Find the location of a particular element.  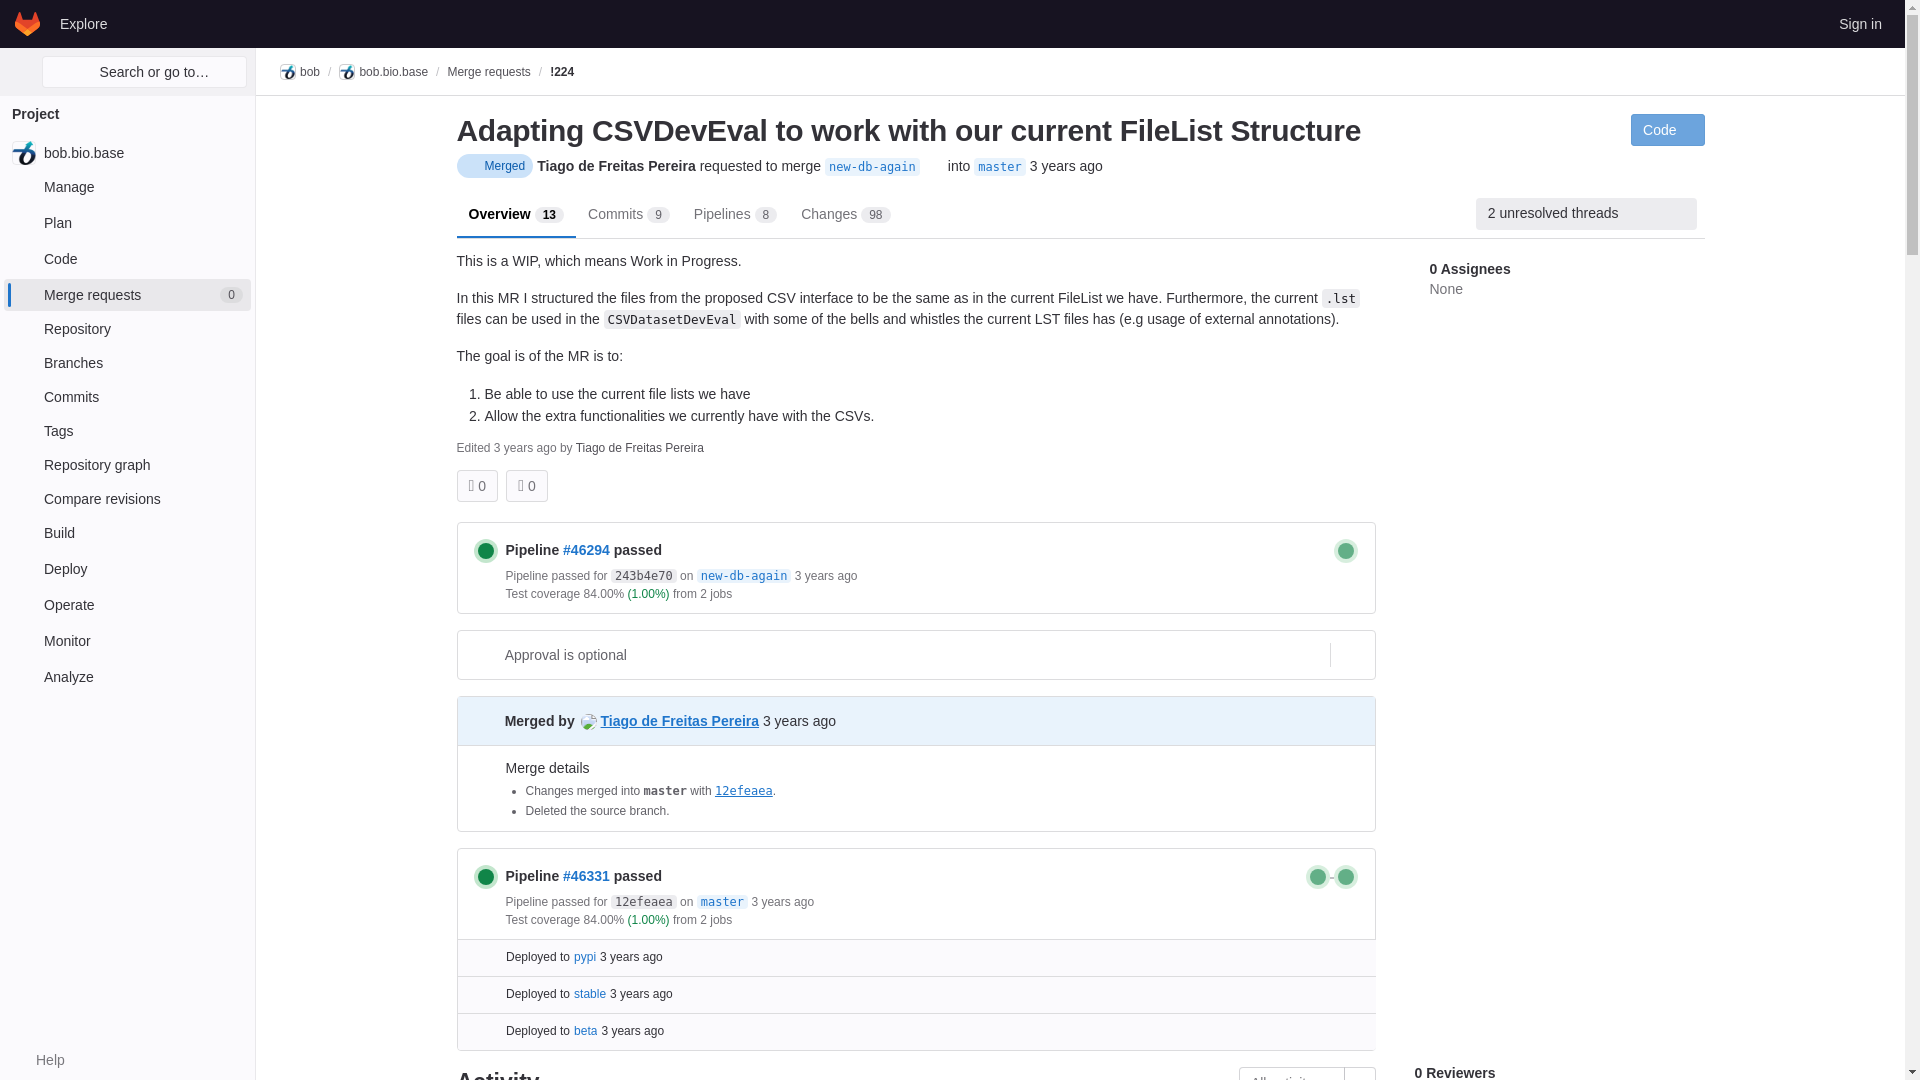

Commits is located at coordinates (127, 396).